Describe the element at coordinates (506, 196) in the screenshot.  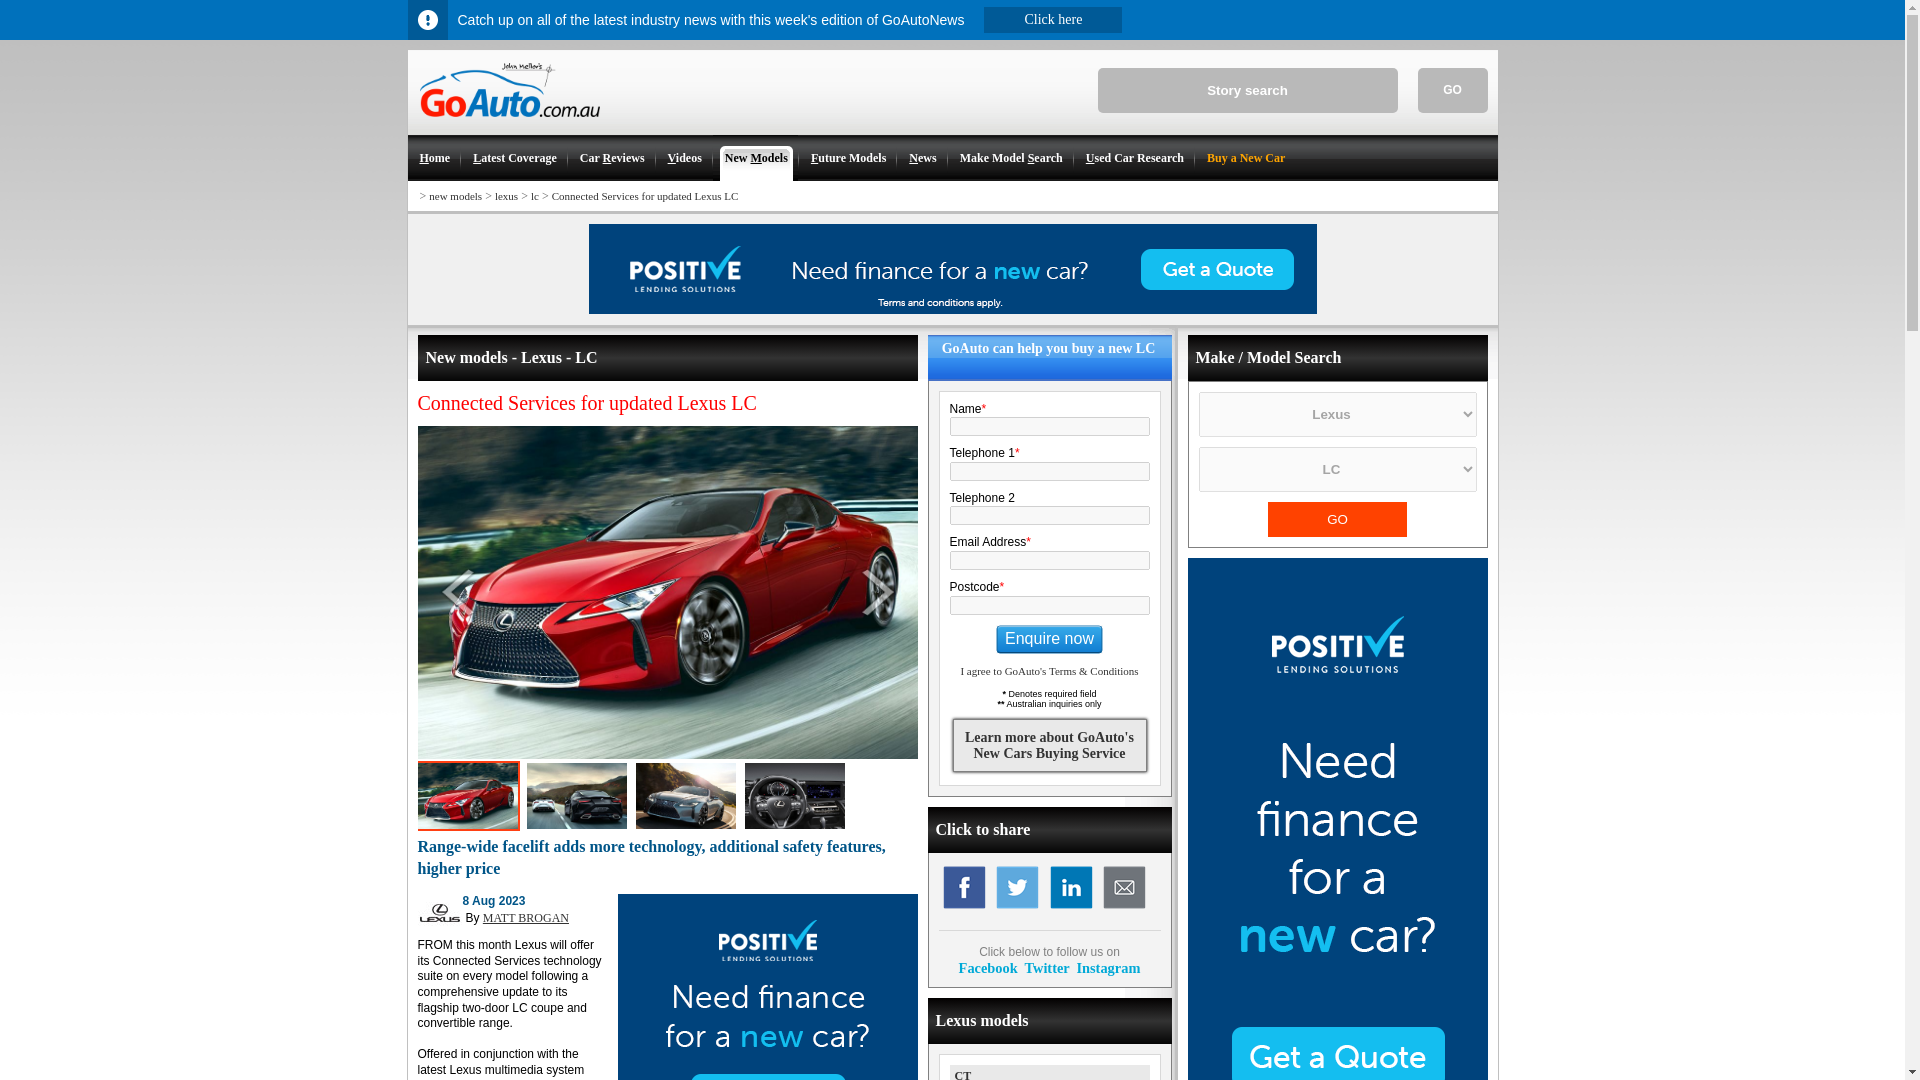
I see `lexus` at that location.